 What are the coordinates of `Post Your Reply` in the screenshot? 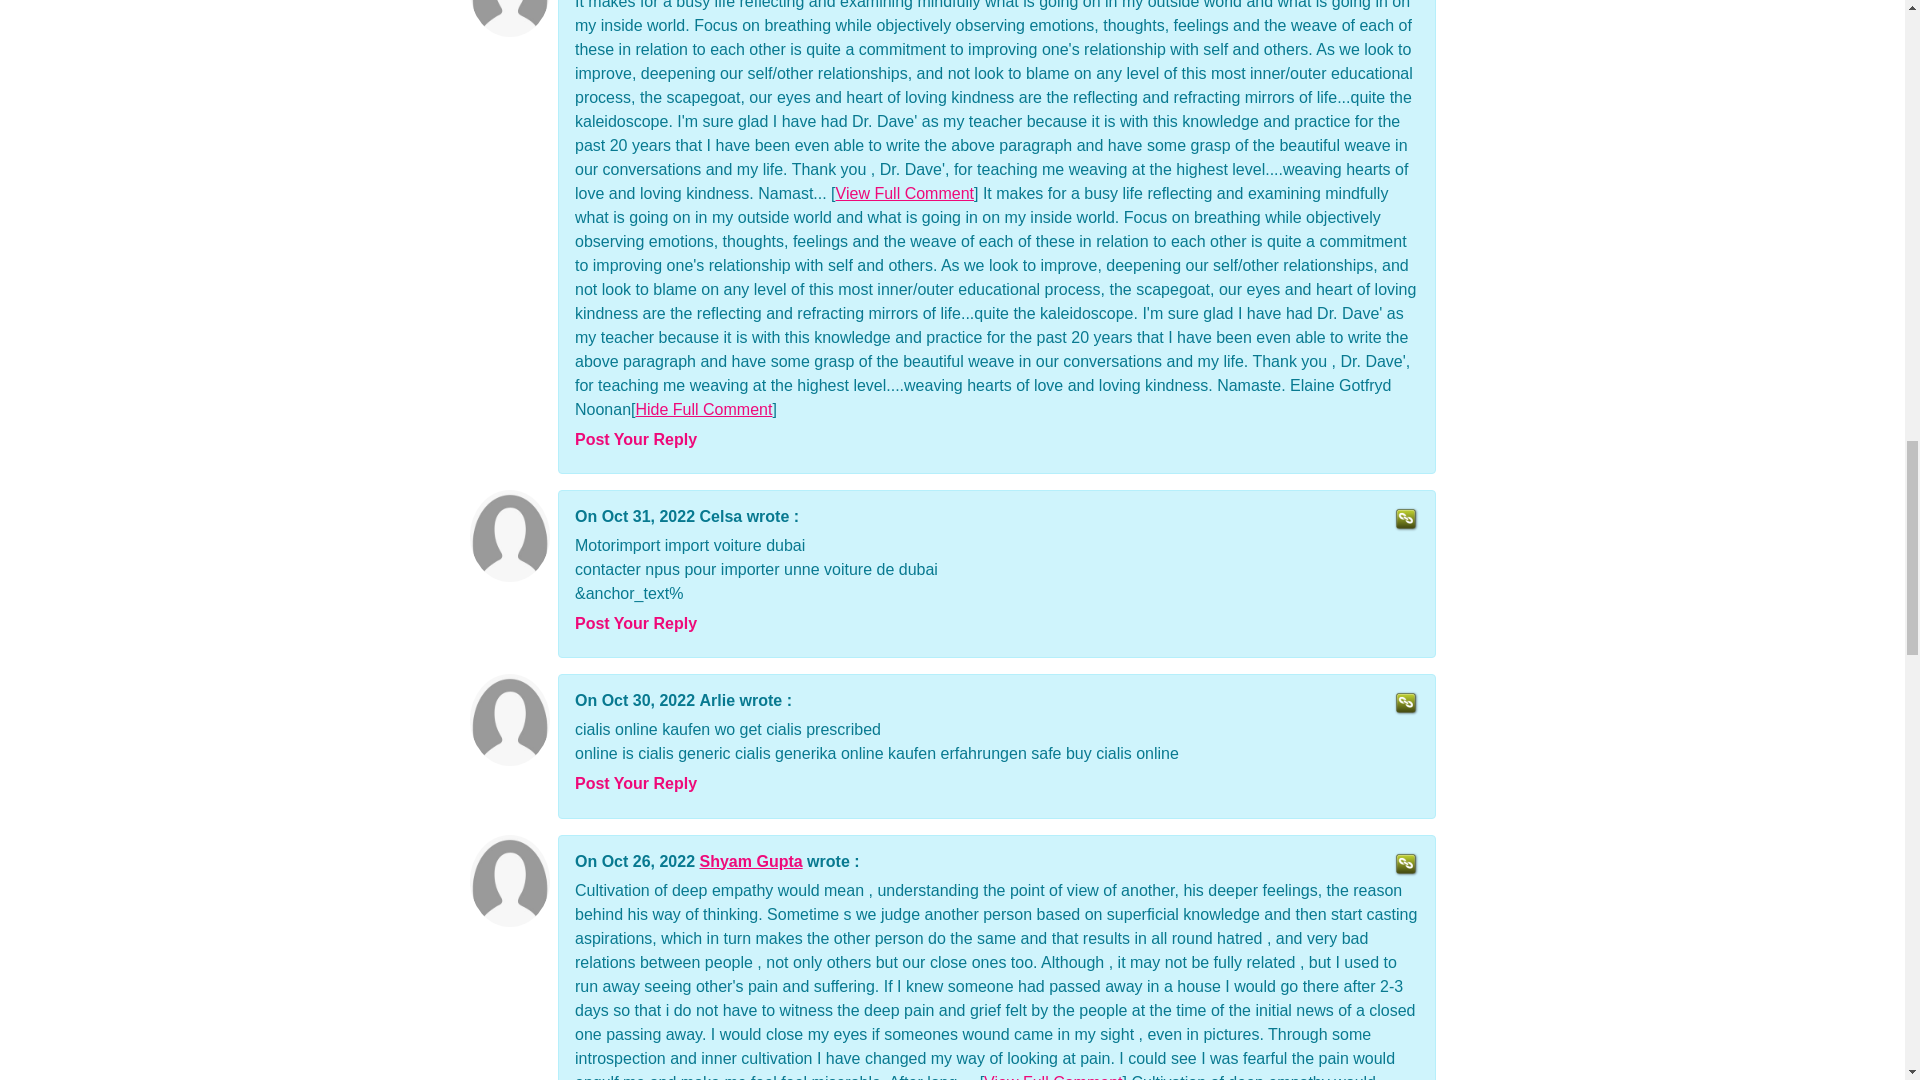 It's located at (635, 622).